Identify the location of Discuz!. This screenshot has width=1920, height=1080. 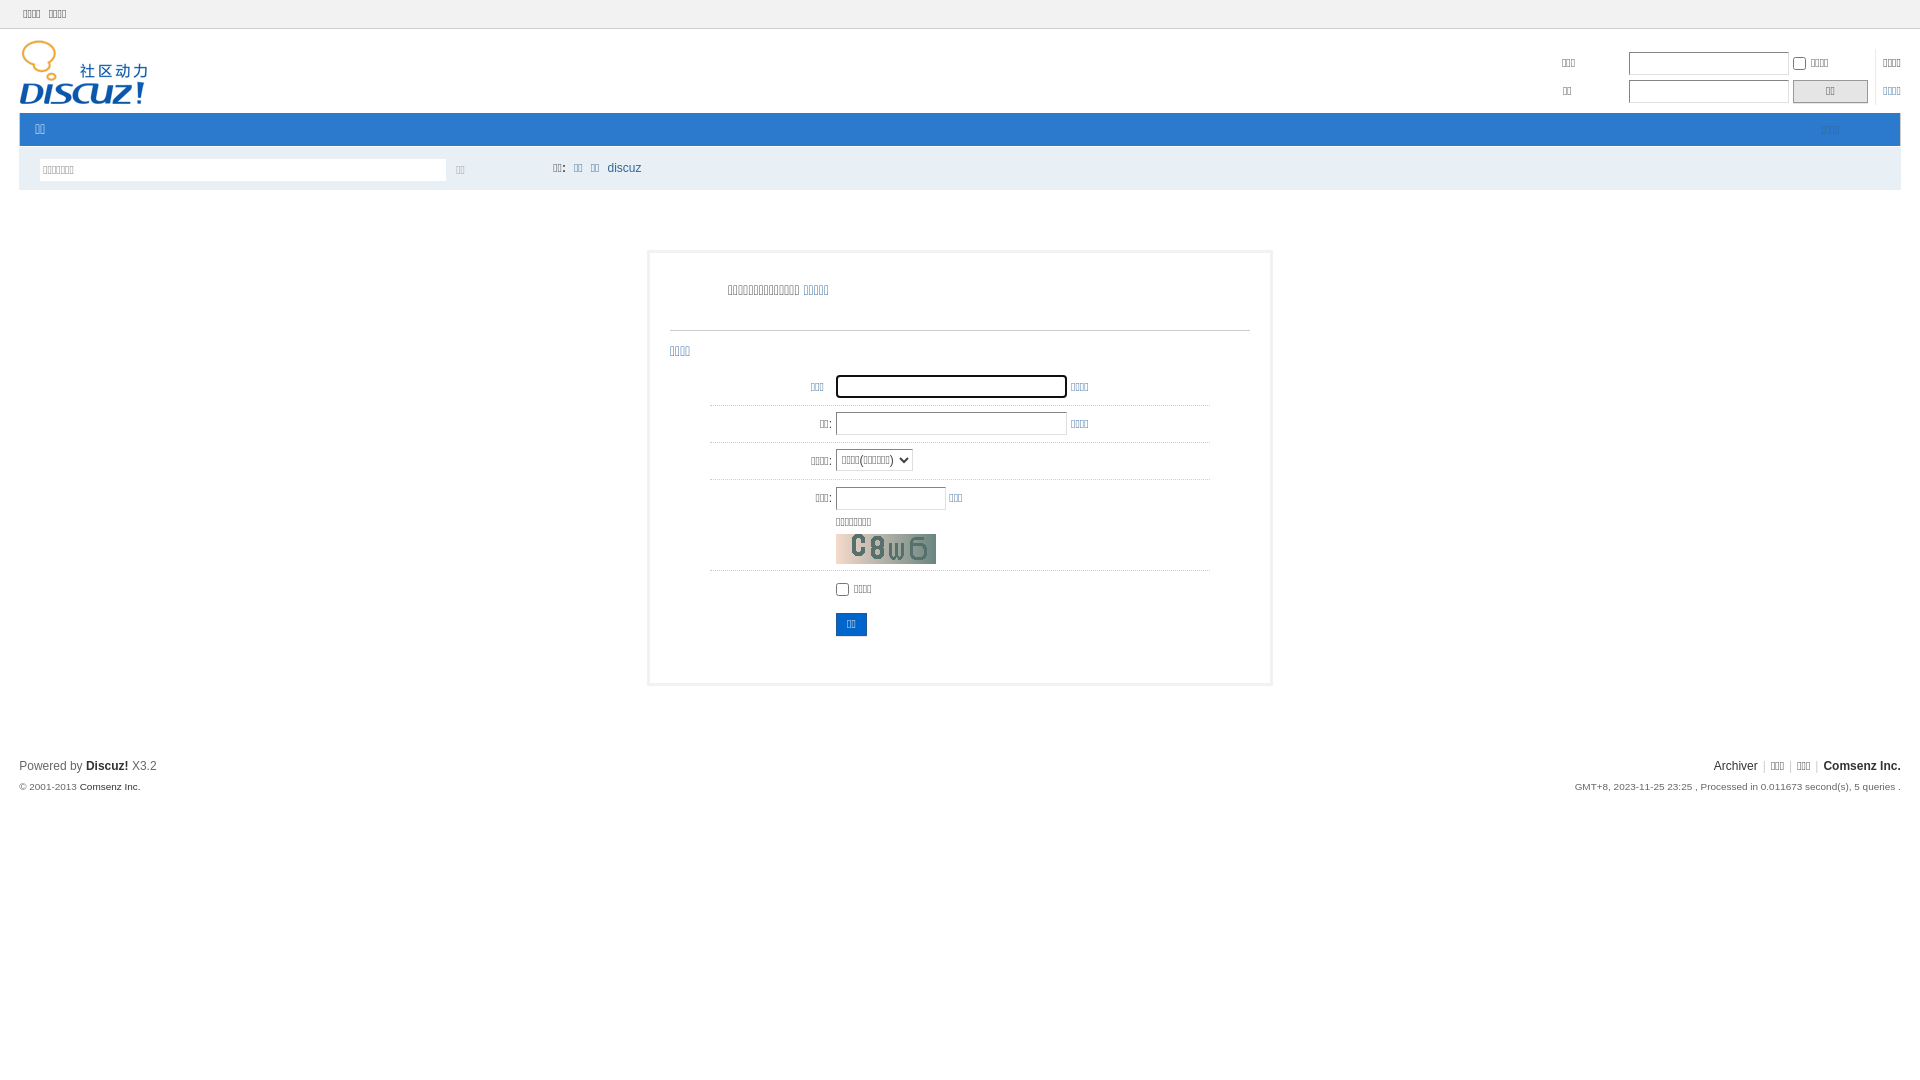
(108, 766).